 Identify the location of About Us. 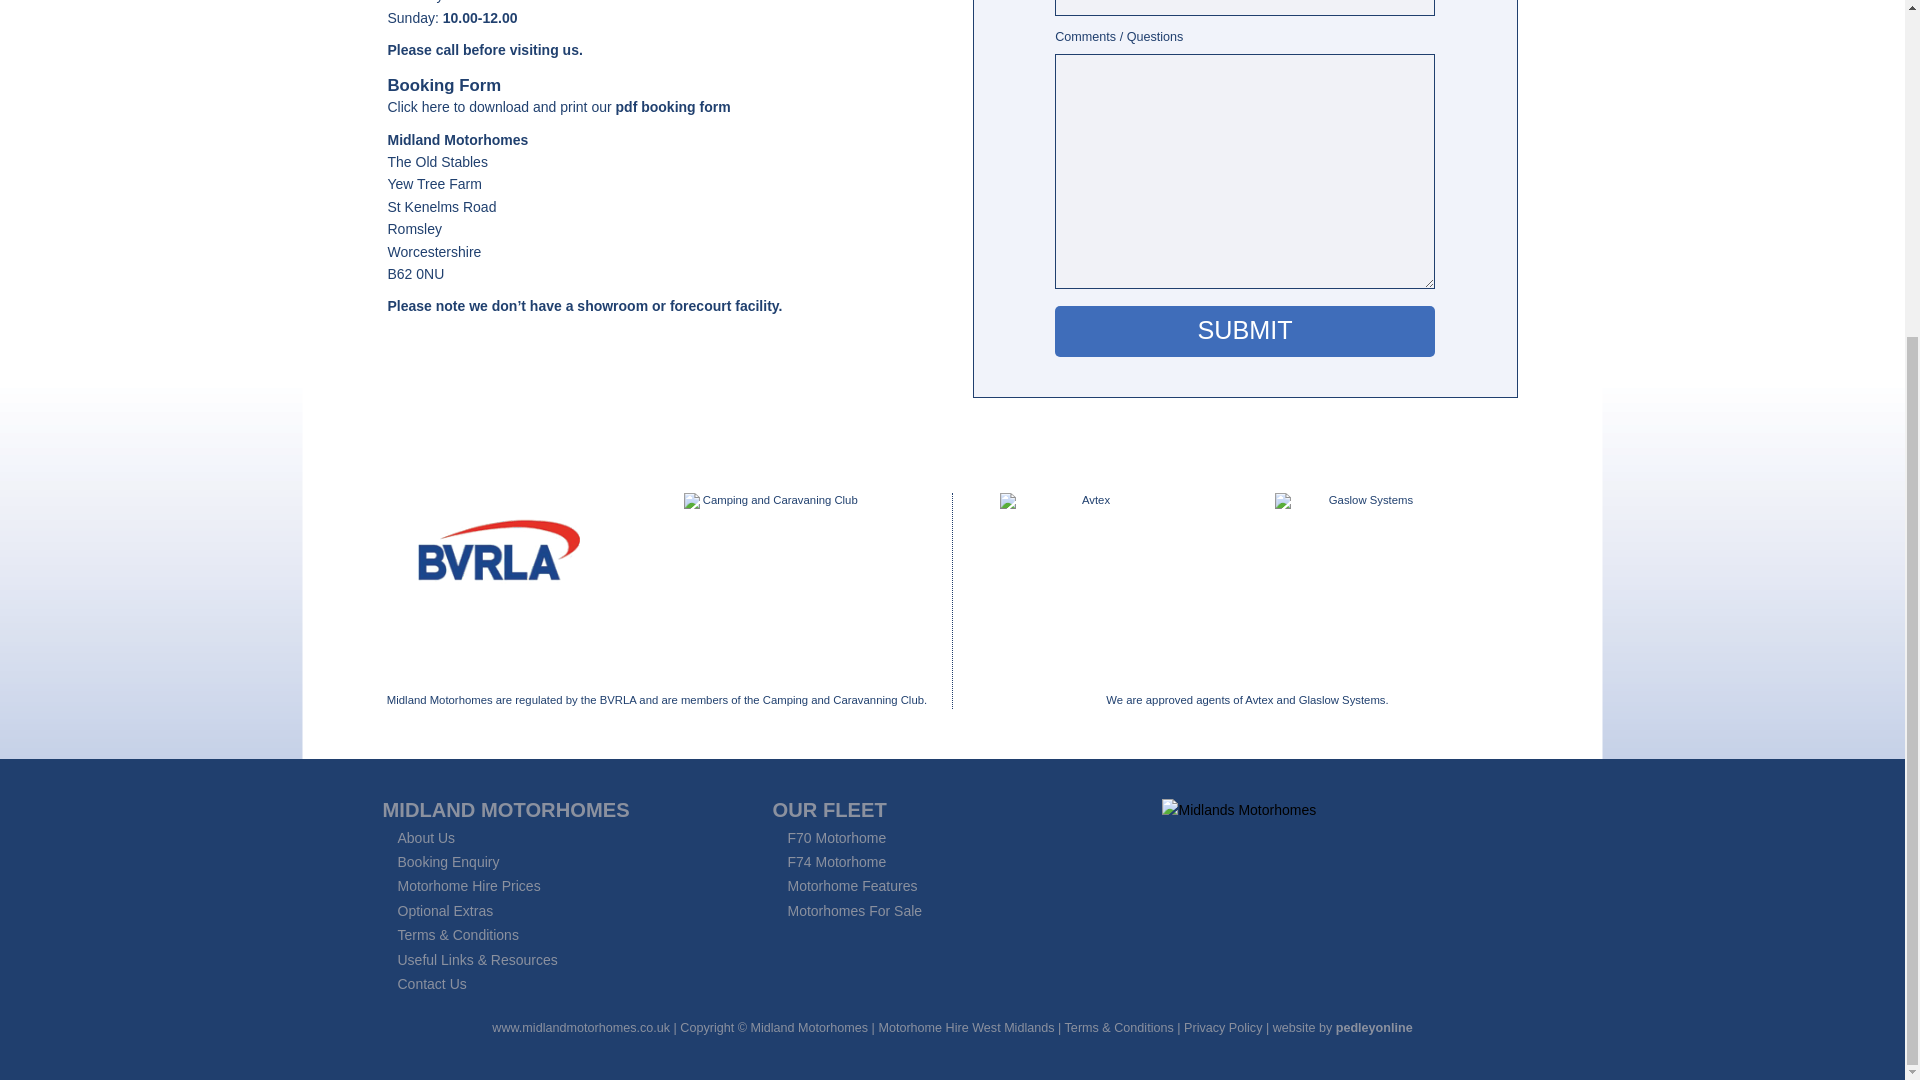
(426, 838).